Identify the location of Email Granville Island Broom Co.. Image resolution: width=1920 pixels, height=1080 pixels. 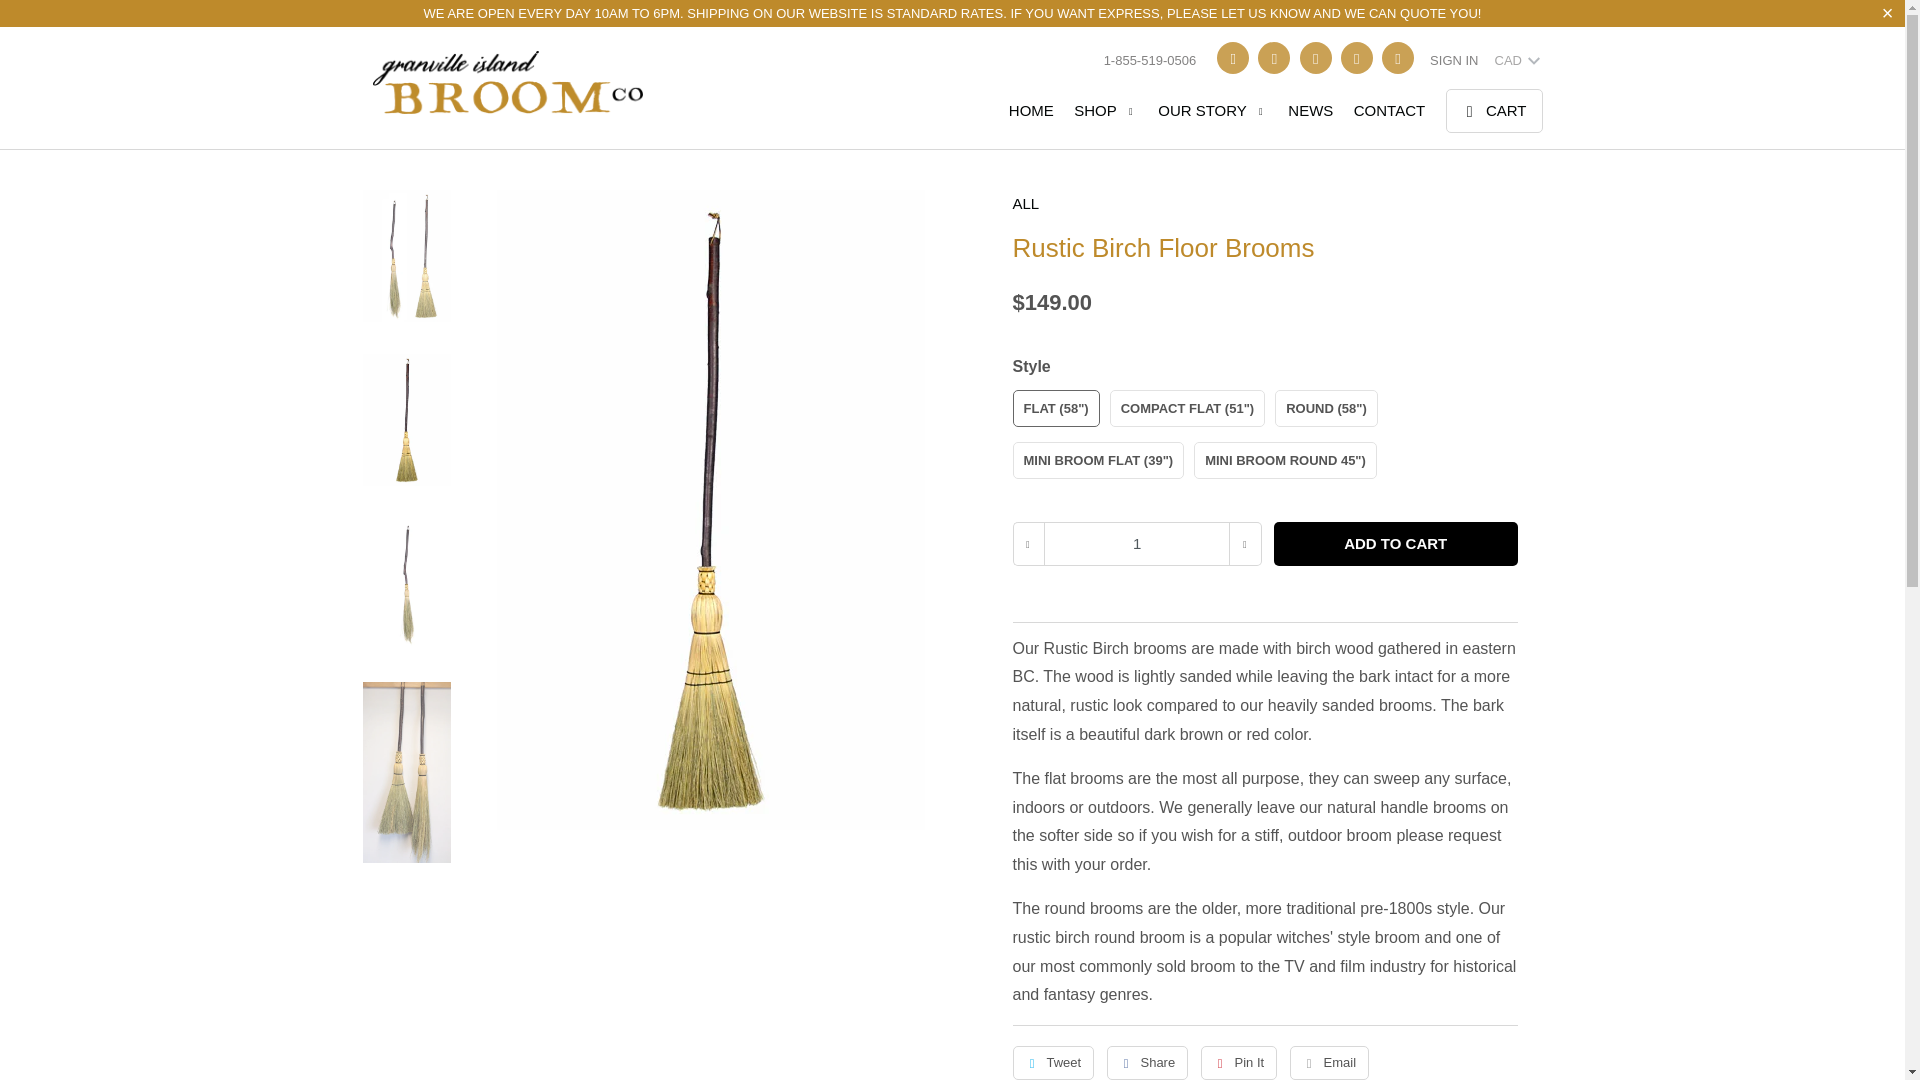
(1398, 58).